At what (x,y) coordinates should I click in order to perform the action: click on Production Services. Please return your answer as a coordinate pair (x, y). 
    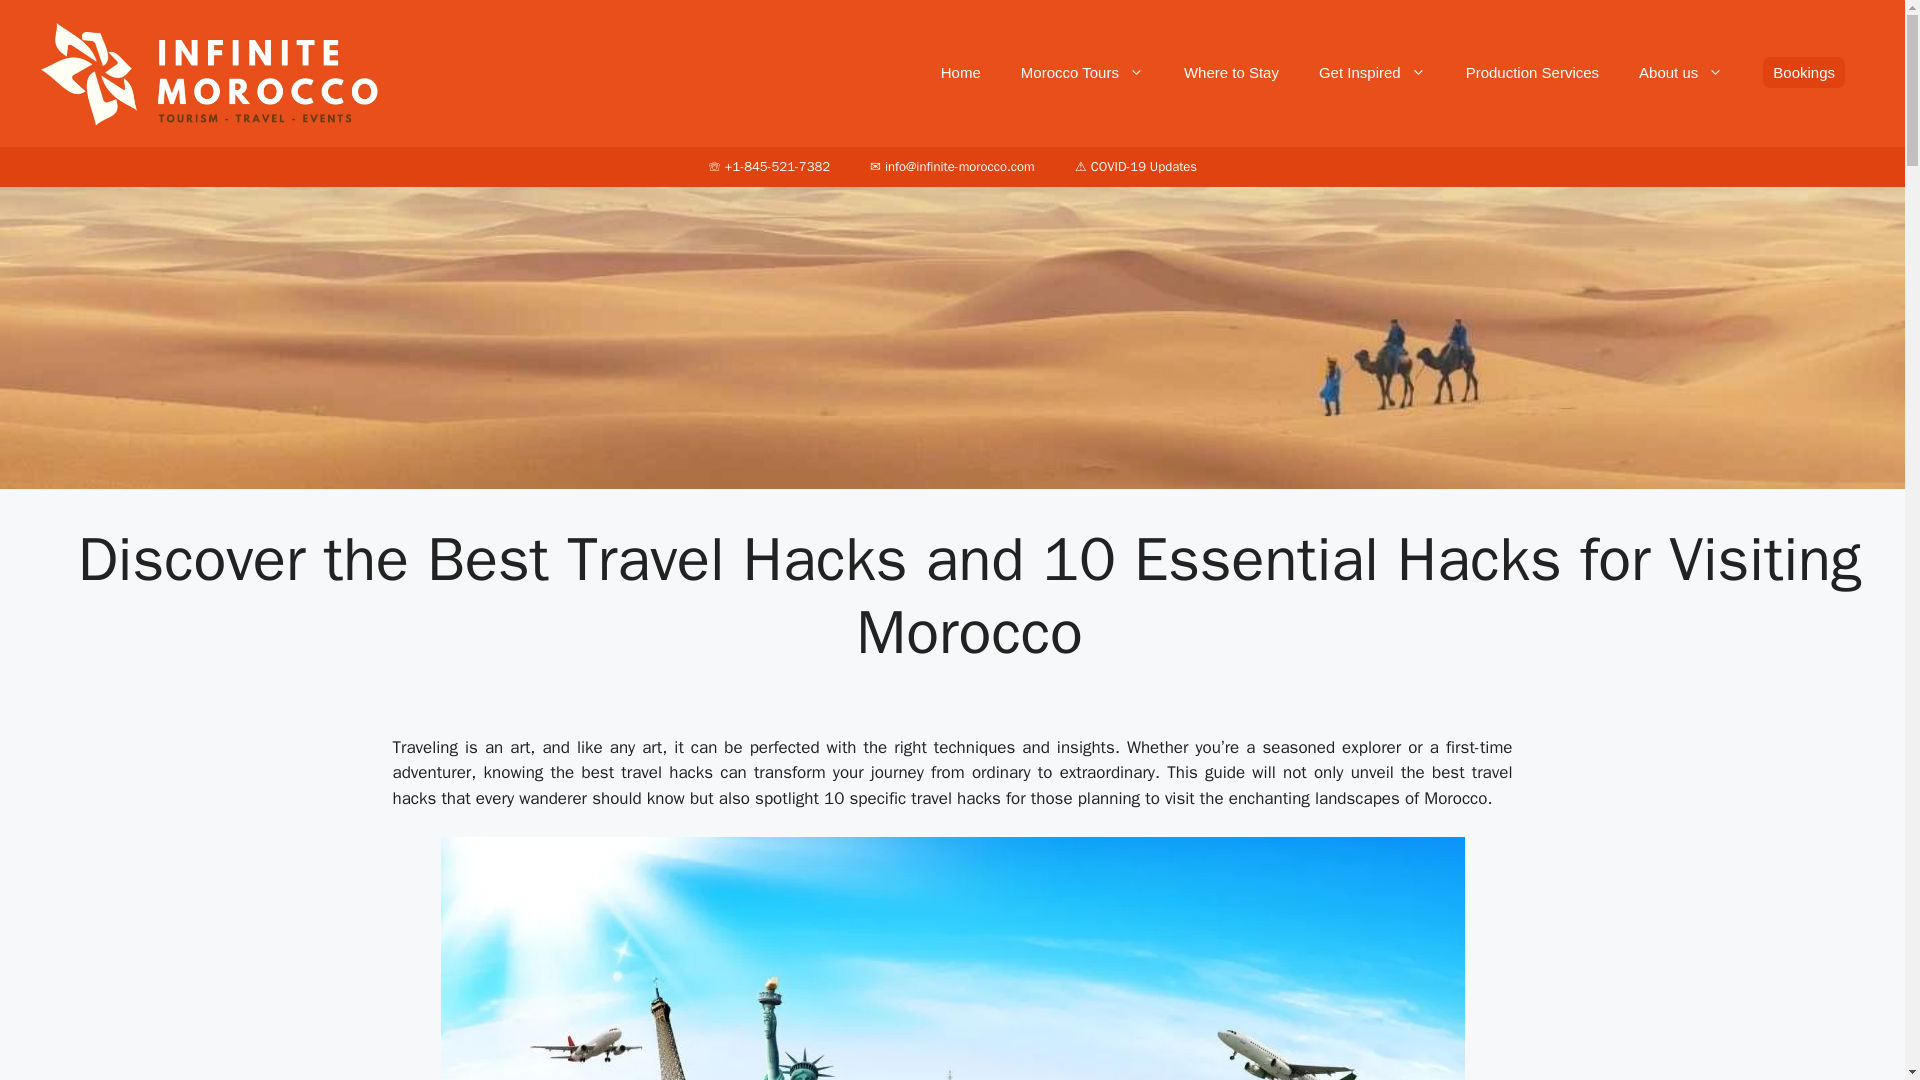
    Looking at the image, I should click on (1532, 72).